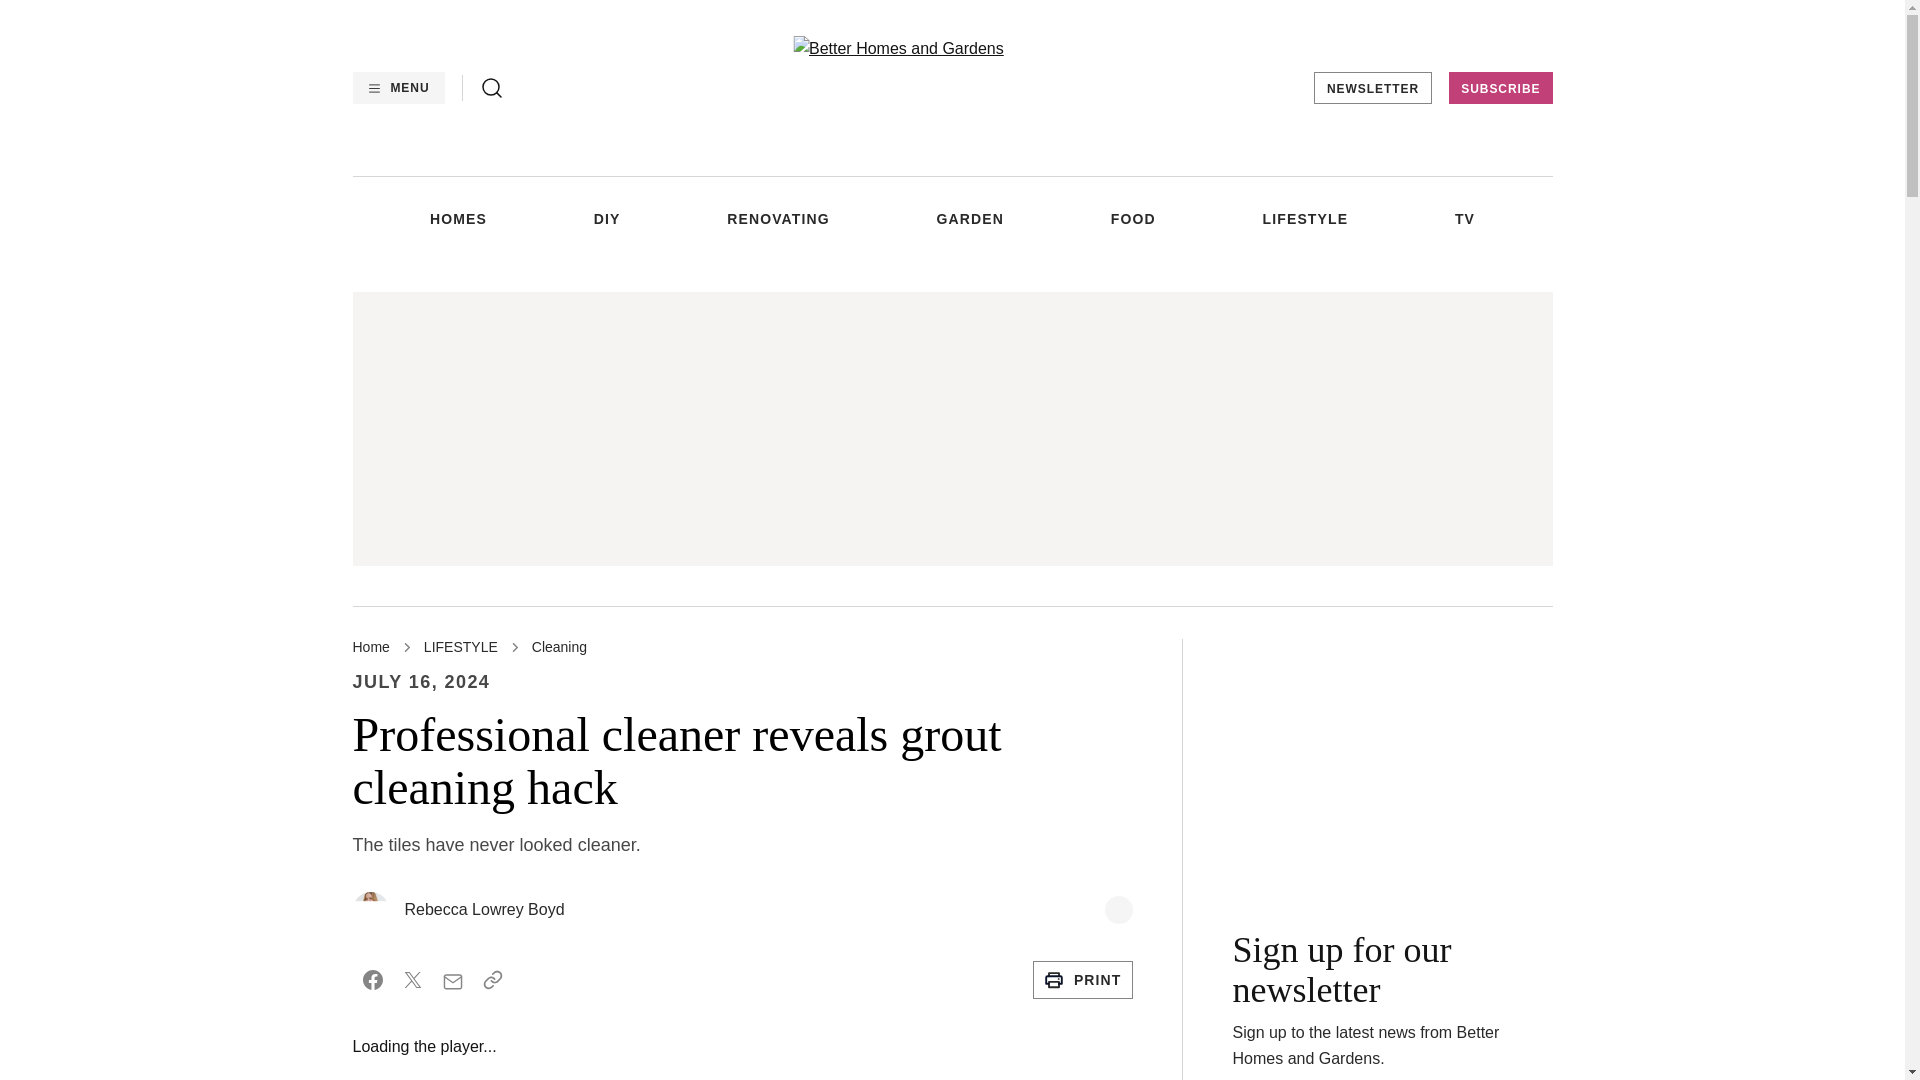  I want to click on DIY, so click(606, 218).